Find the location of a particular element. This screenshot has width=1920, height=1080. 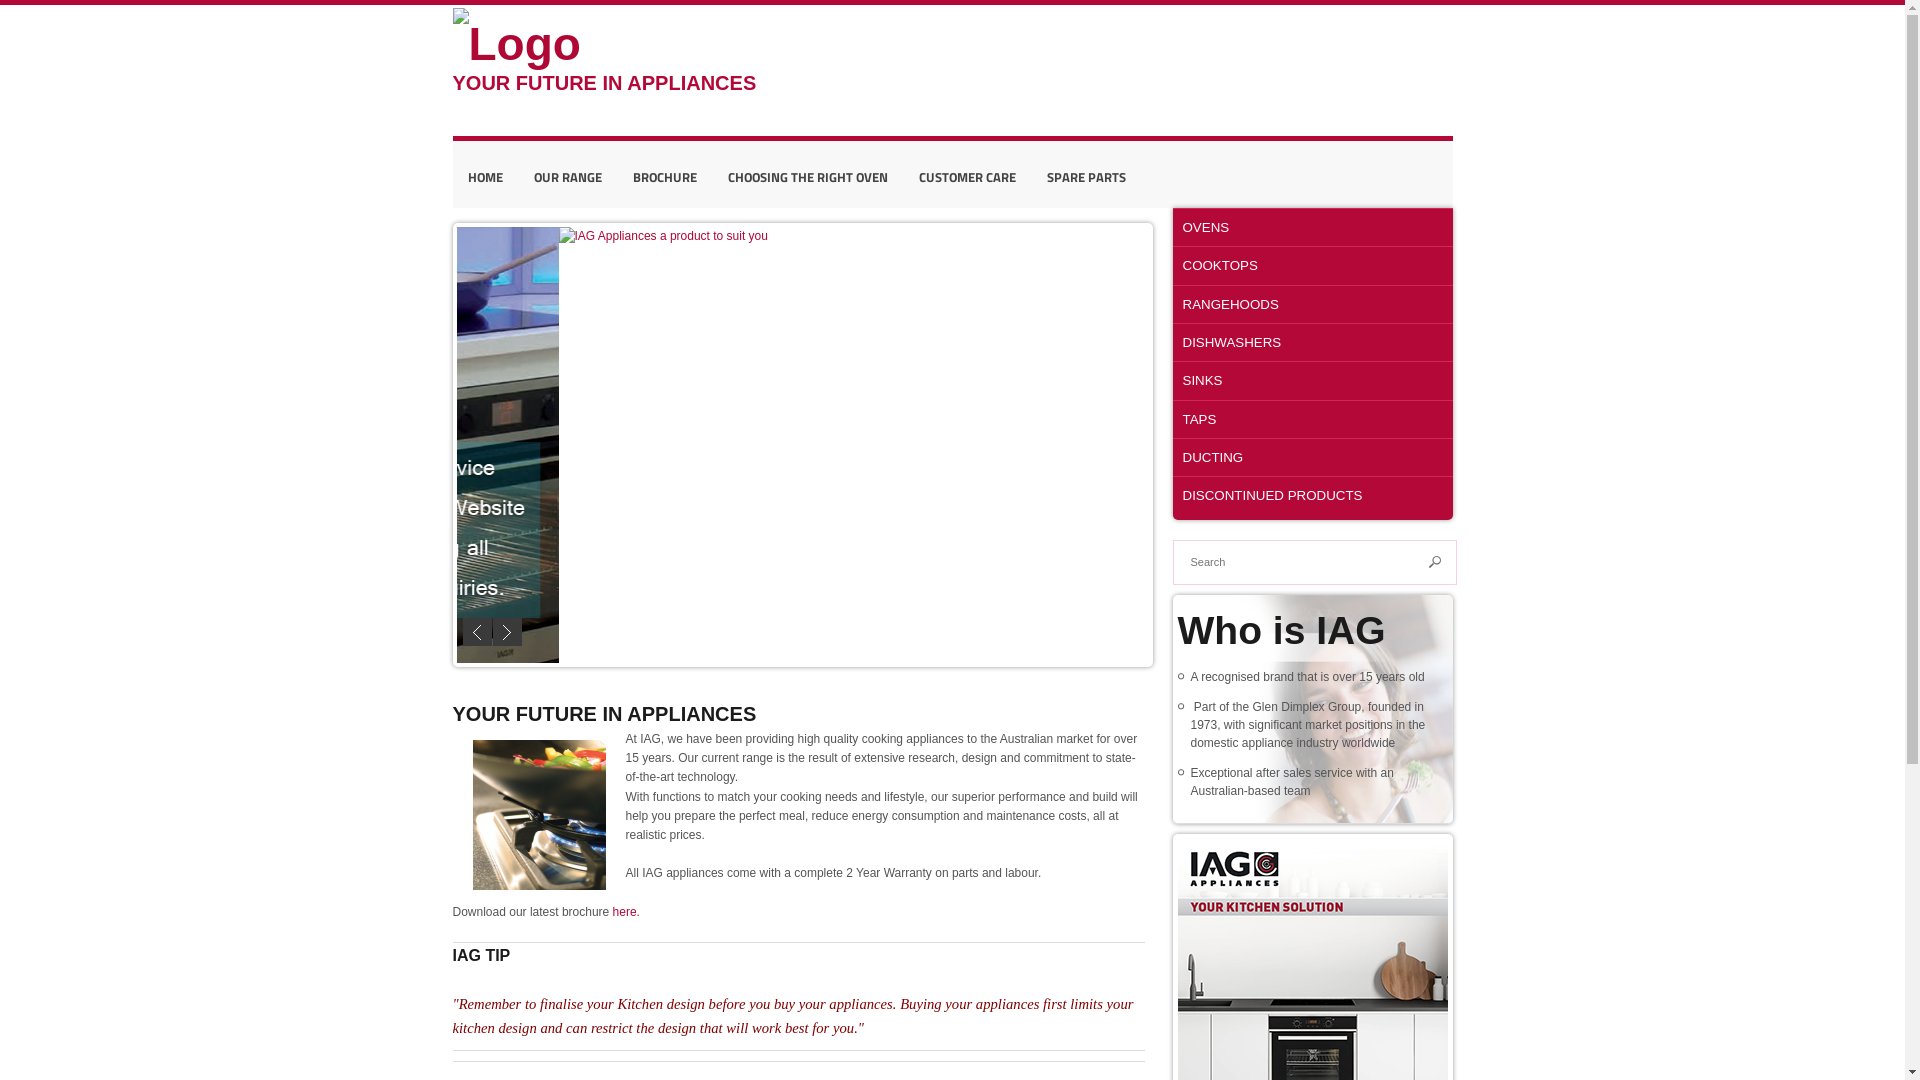

DUCTING is located at coordinates (1312, 457).